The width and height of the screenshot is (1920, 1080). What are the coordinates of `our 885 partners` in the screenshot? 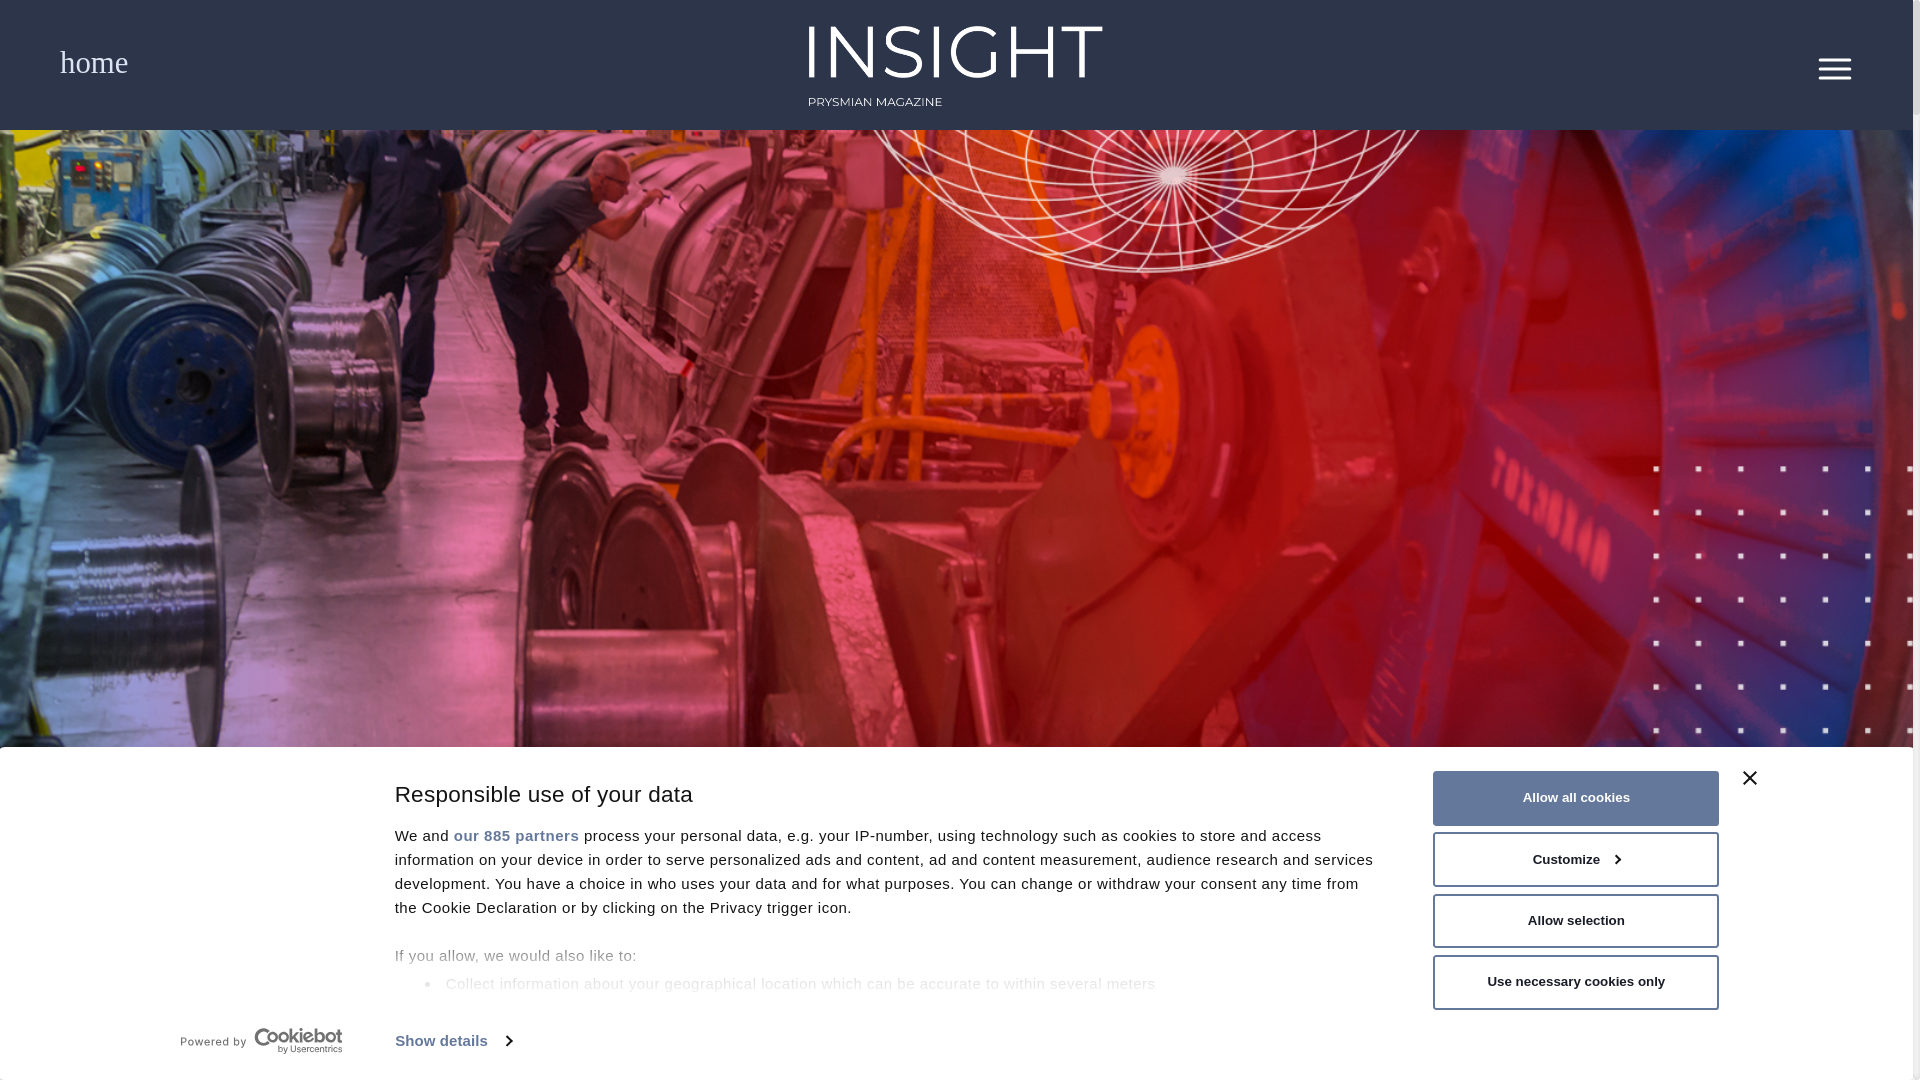 It's located at (516, 835).